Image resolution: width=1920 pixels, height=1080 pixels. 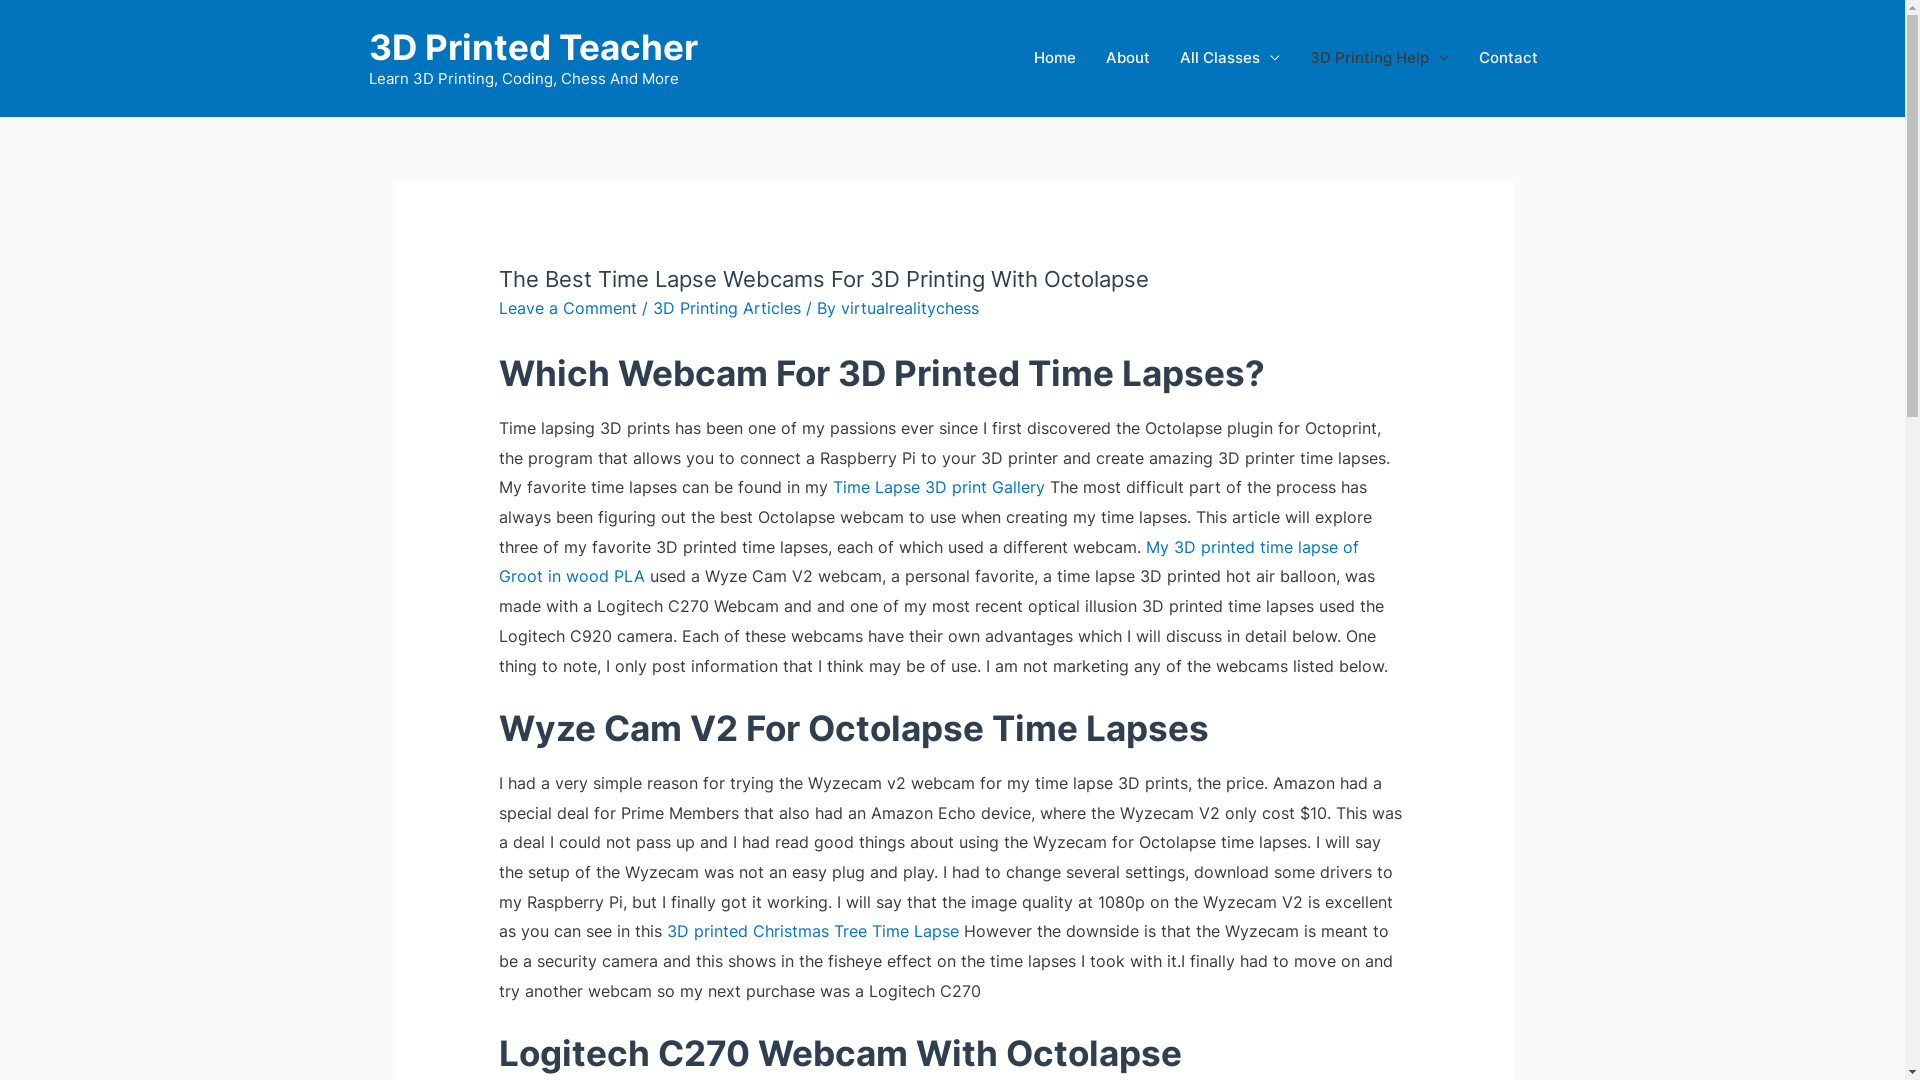 I want to click on My 3D printed time lapse of Groot in wood PLA, so click(x=929, y=562).